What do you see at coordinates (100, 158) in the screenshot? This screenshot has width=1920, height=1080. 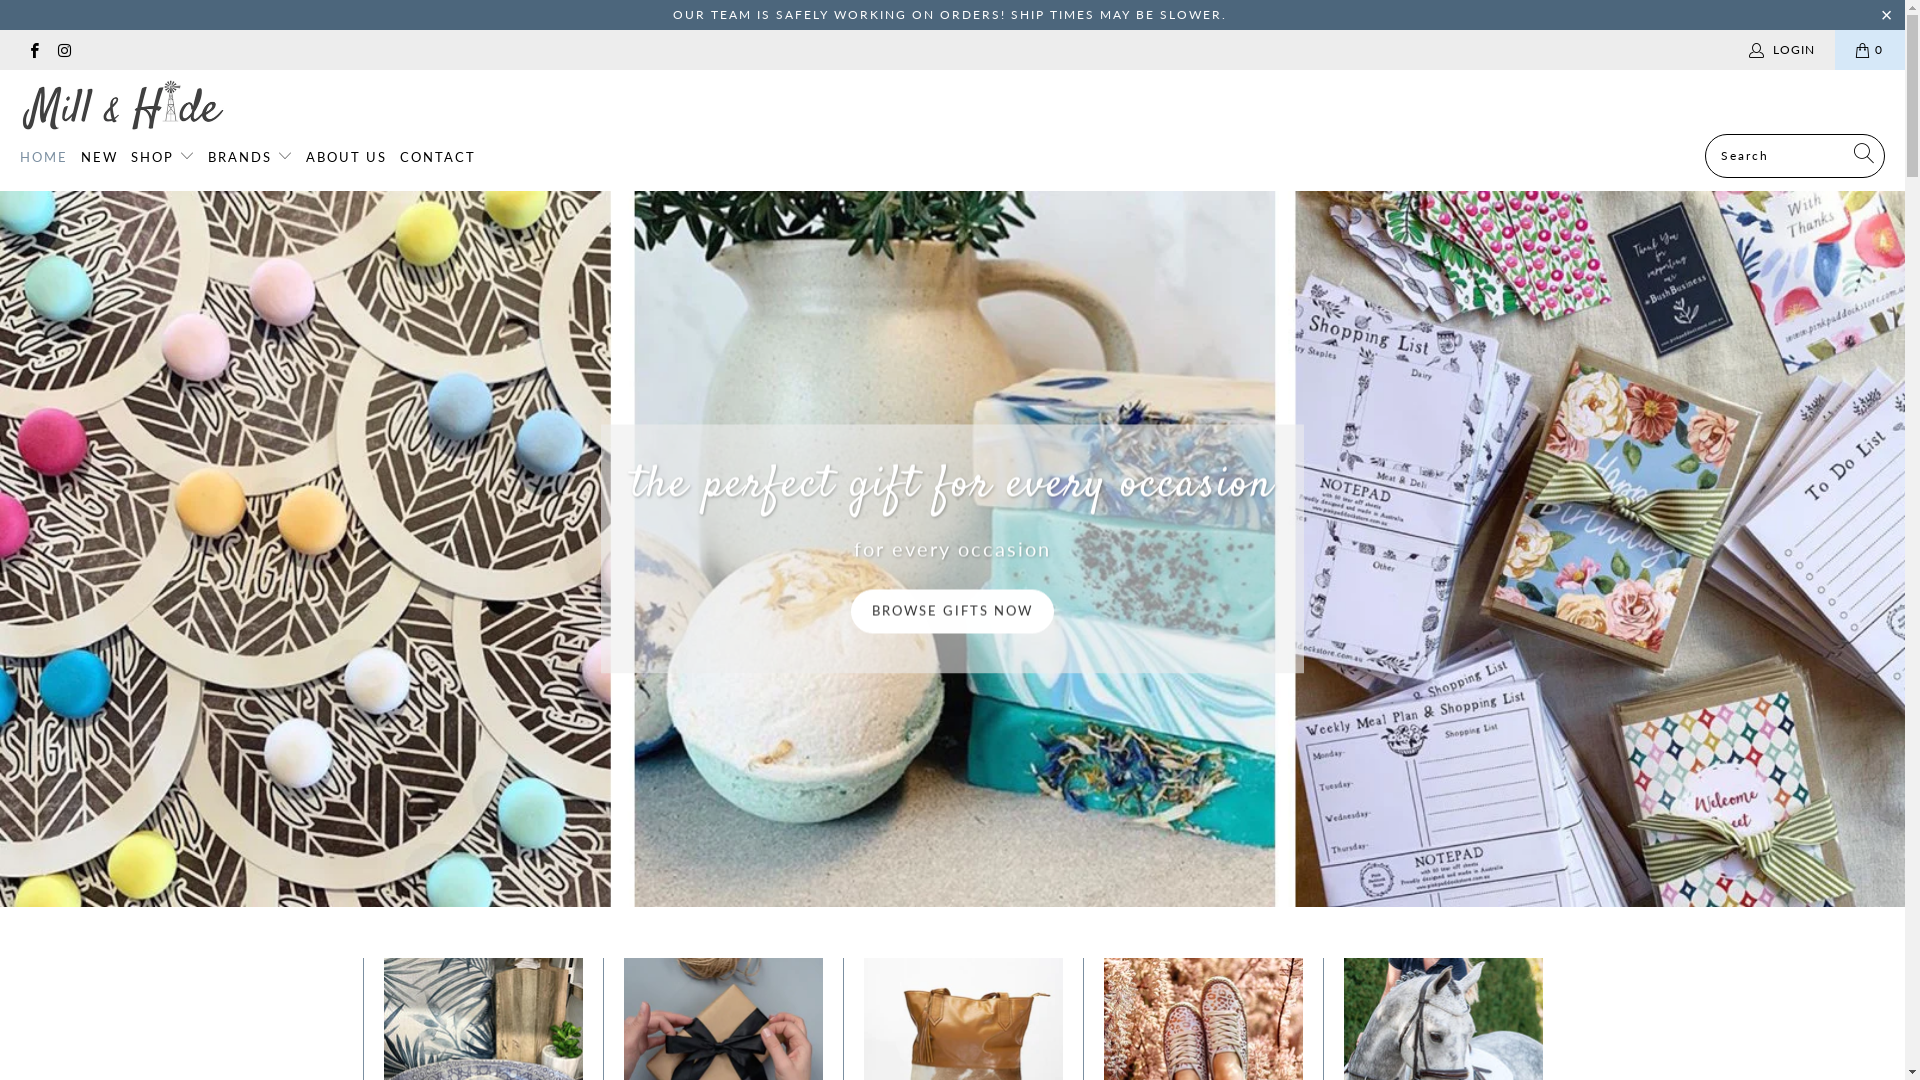 I see `NEW` at bounding box center [100, 158].